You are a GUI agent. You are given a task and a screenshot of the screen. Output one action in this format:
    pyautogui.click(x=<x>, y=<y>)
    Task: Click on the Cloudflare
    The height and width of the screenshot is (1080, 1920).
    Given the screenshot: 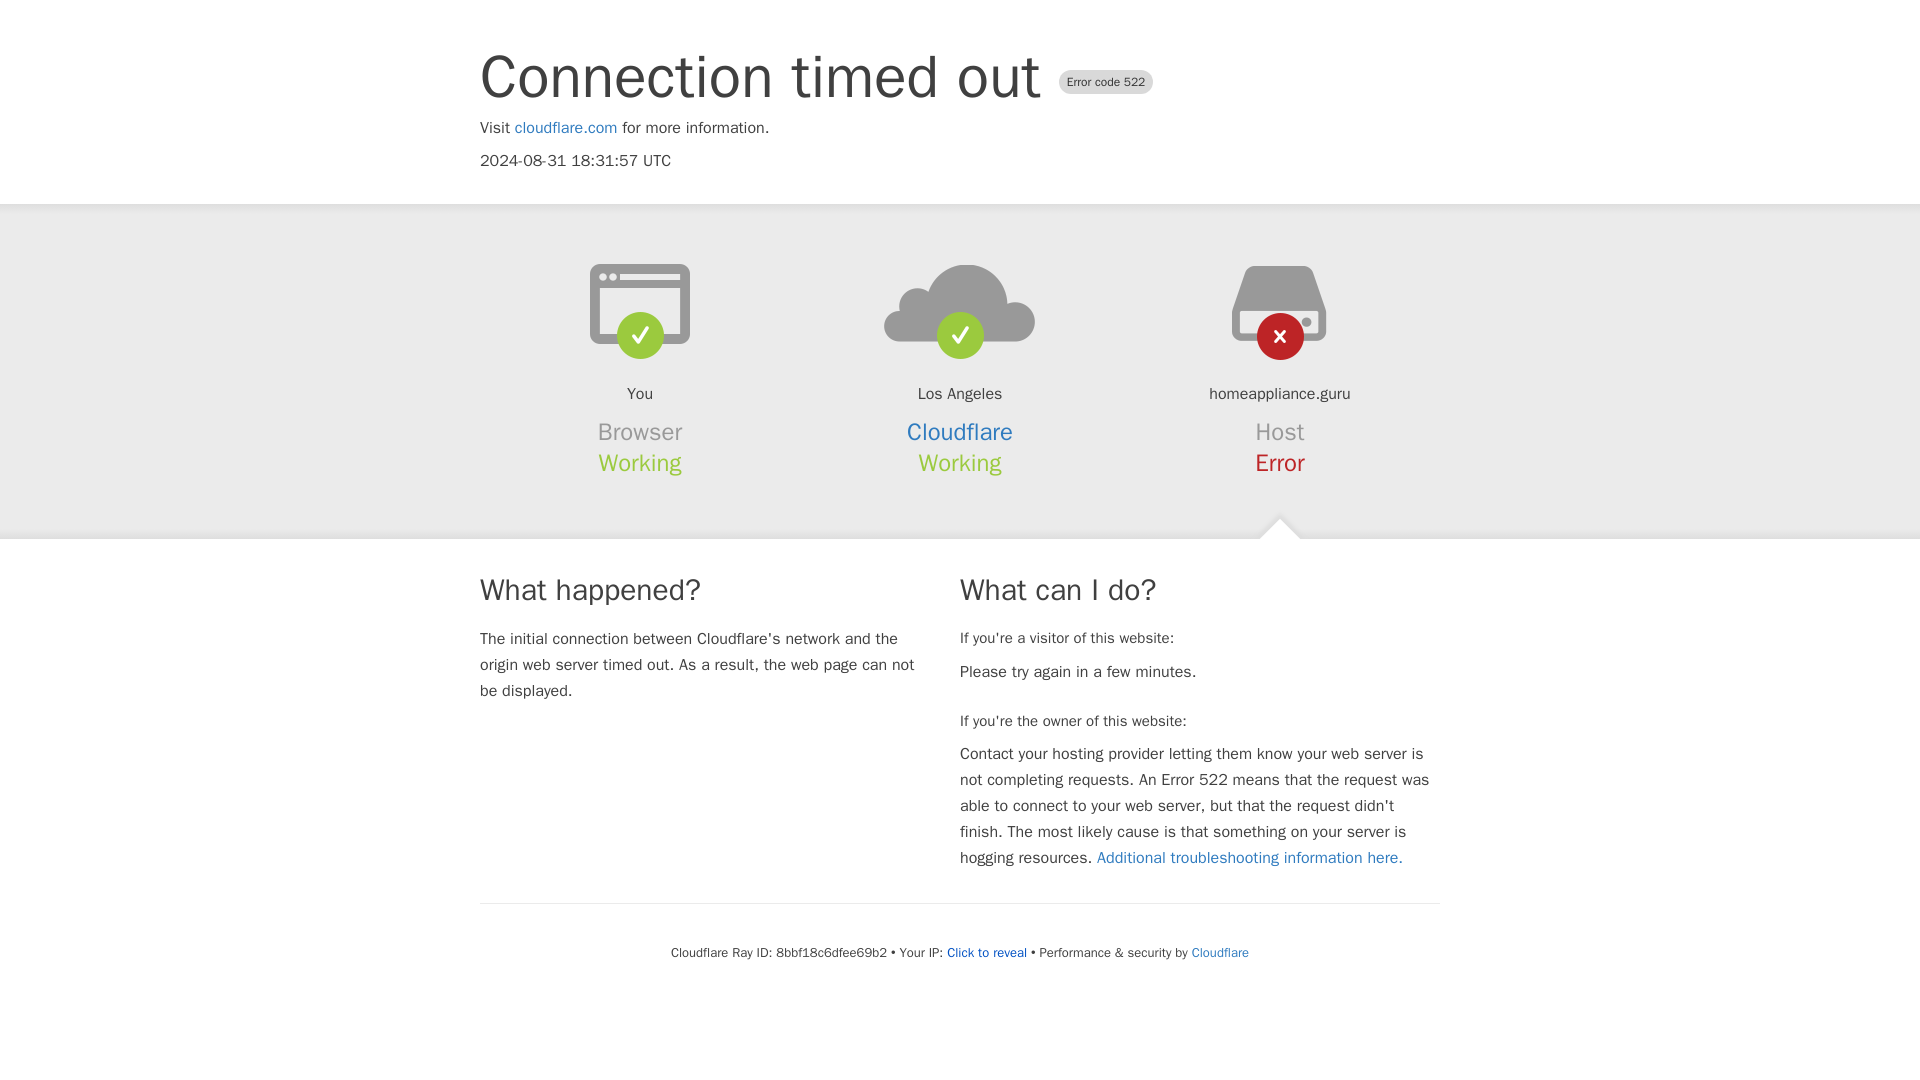 What is the action you would take?
    pyautogui.click(x=960, y=432)
    